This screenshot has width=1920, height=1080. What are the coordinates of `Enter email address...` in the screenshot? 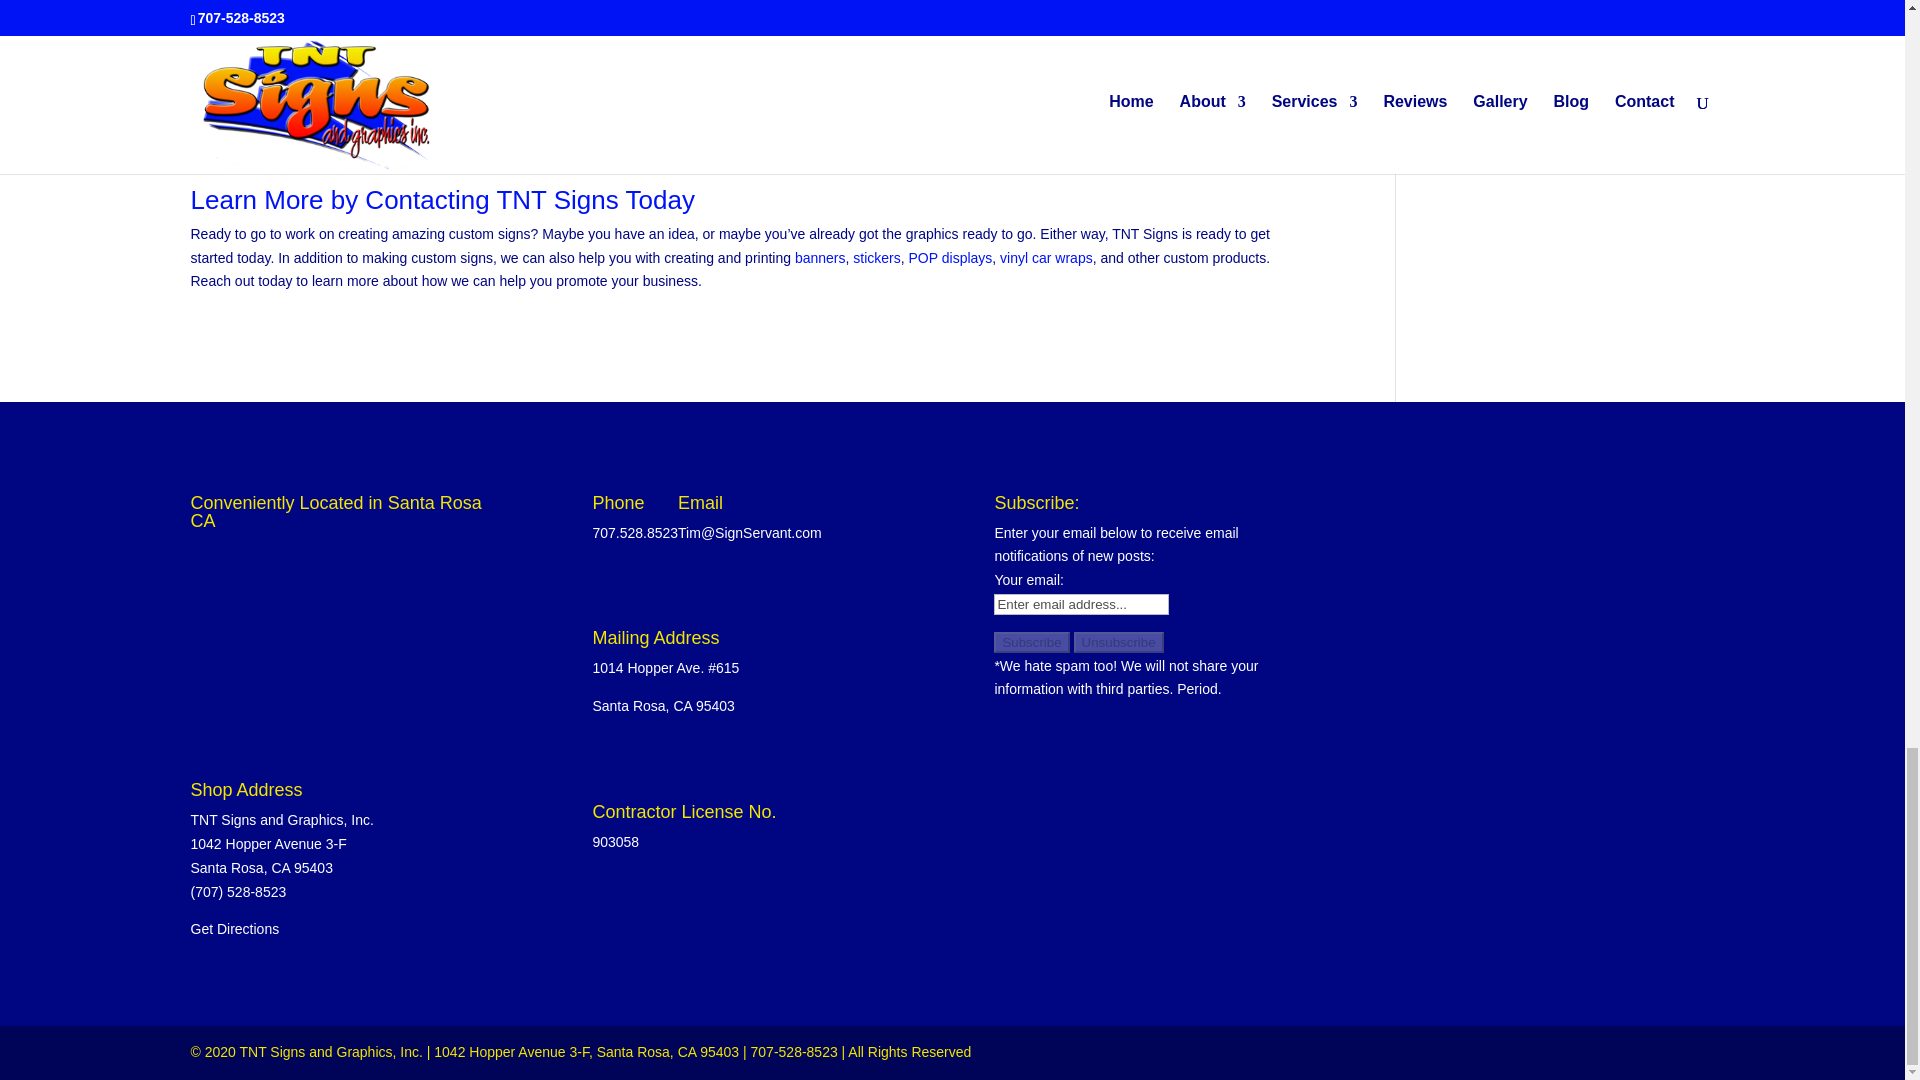 It's located at (1082, 604).